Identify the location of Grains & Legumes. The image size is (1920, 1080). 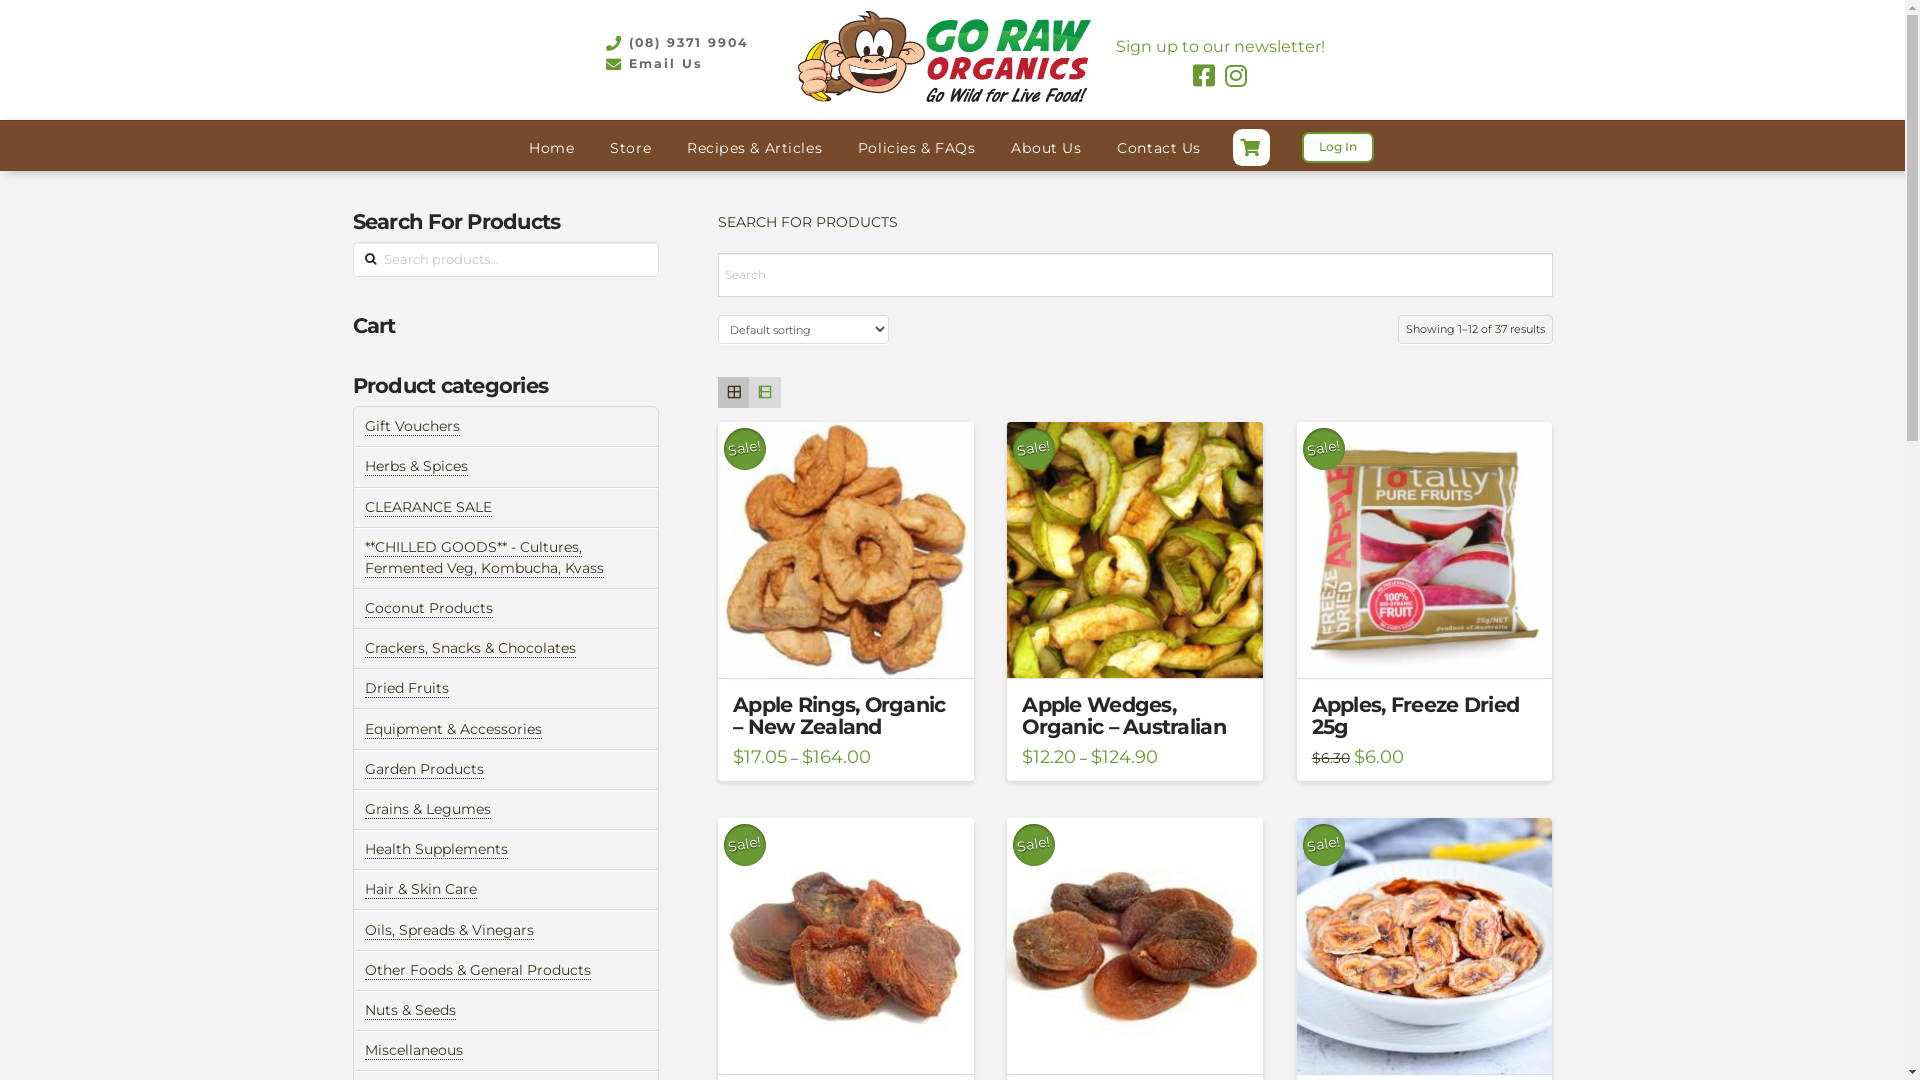
(428, 810).